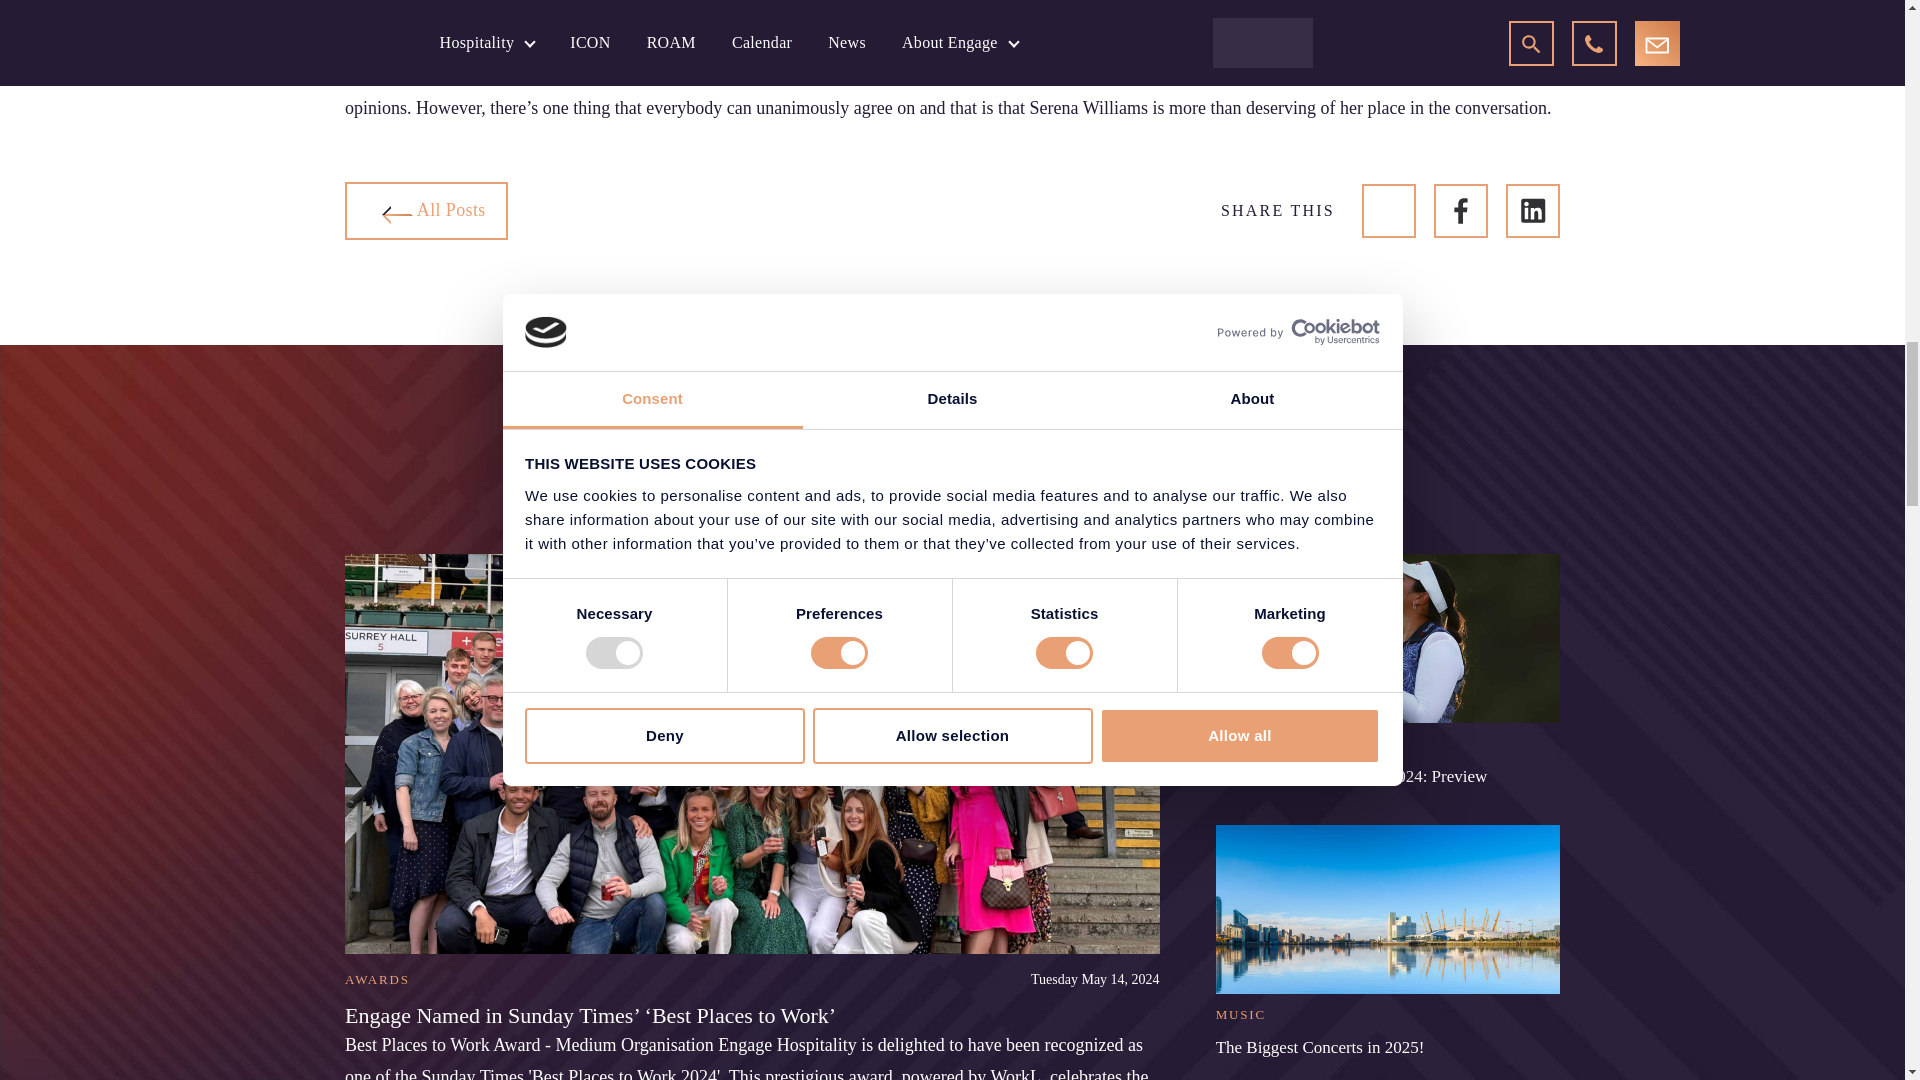  What do you see at coordinates (1532, 210) in the screenshot?
I see `Share on LinkedIn` at bounding box center [1532, 210].